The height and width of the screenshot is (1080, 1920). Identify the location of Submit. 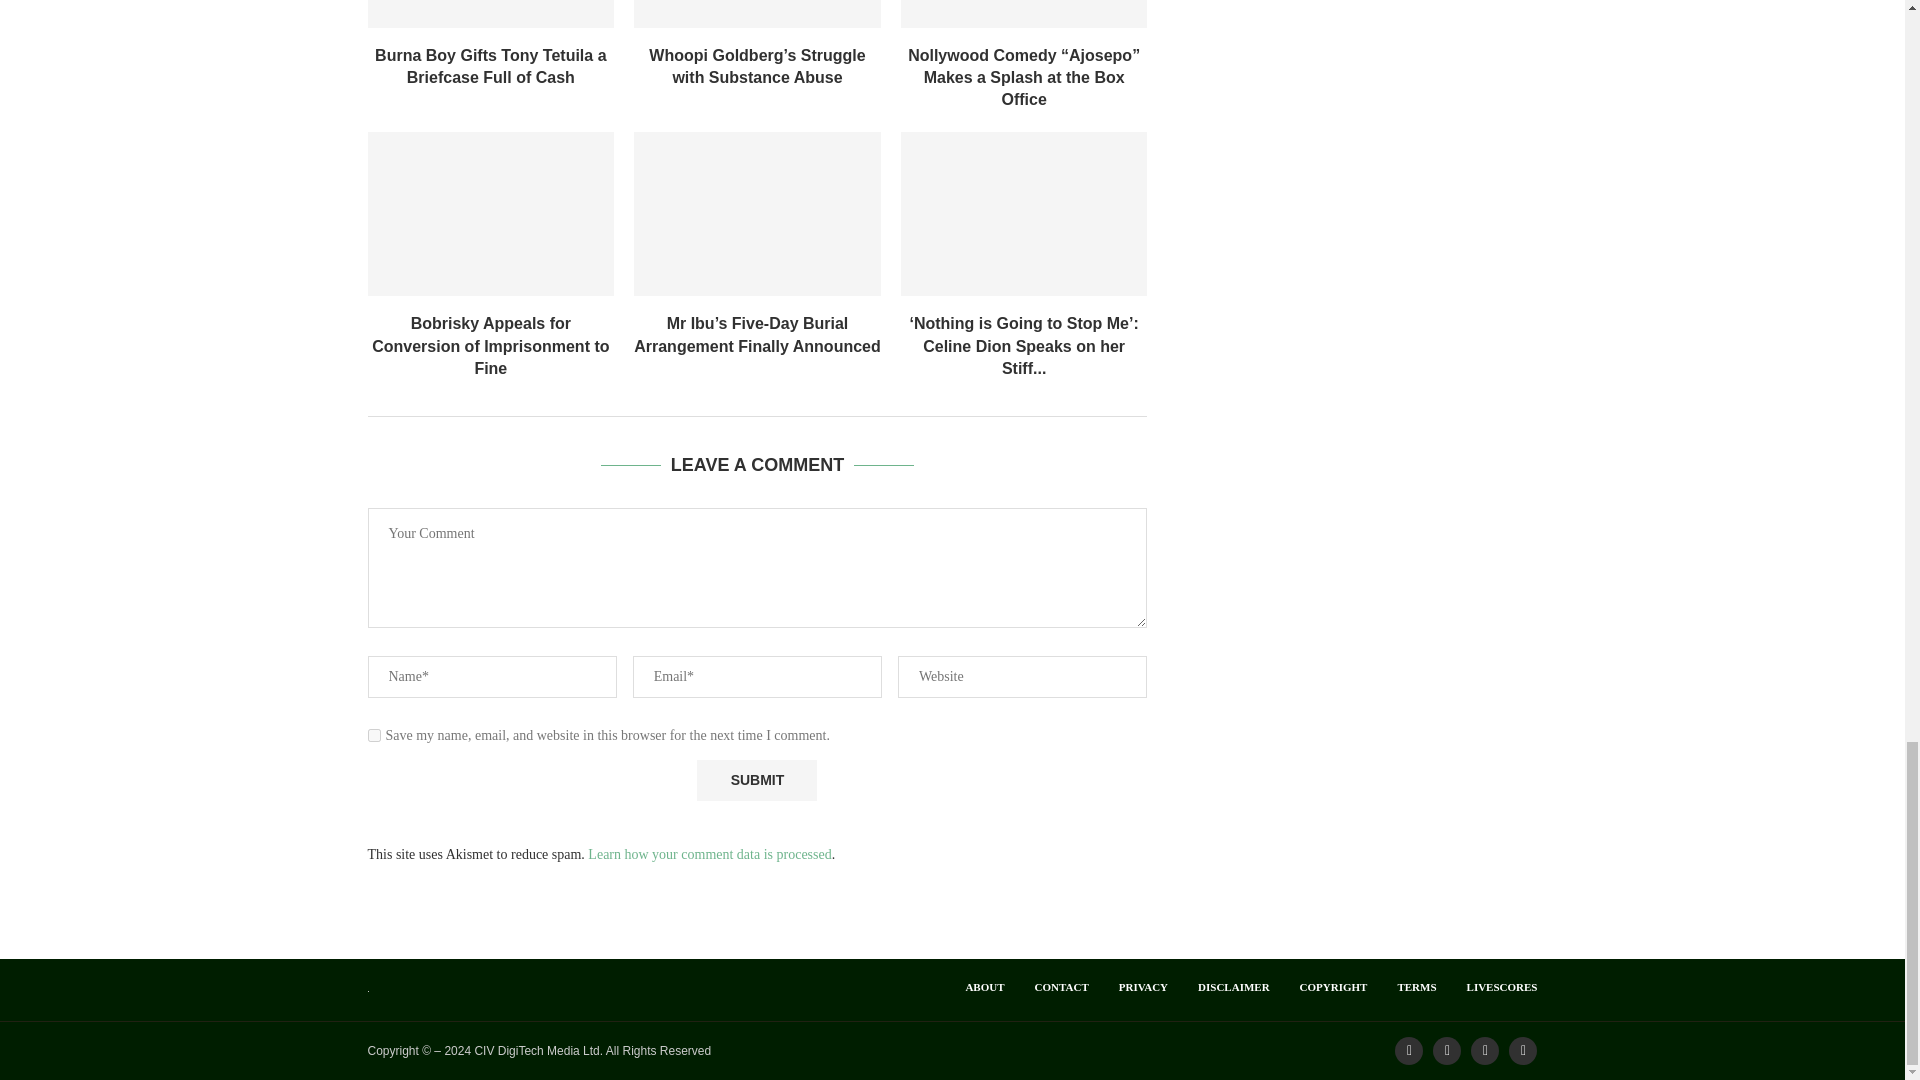
(756, 780).